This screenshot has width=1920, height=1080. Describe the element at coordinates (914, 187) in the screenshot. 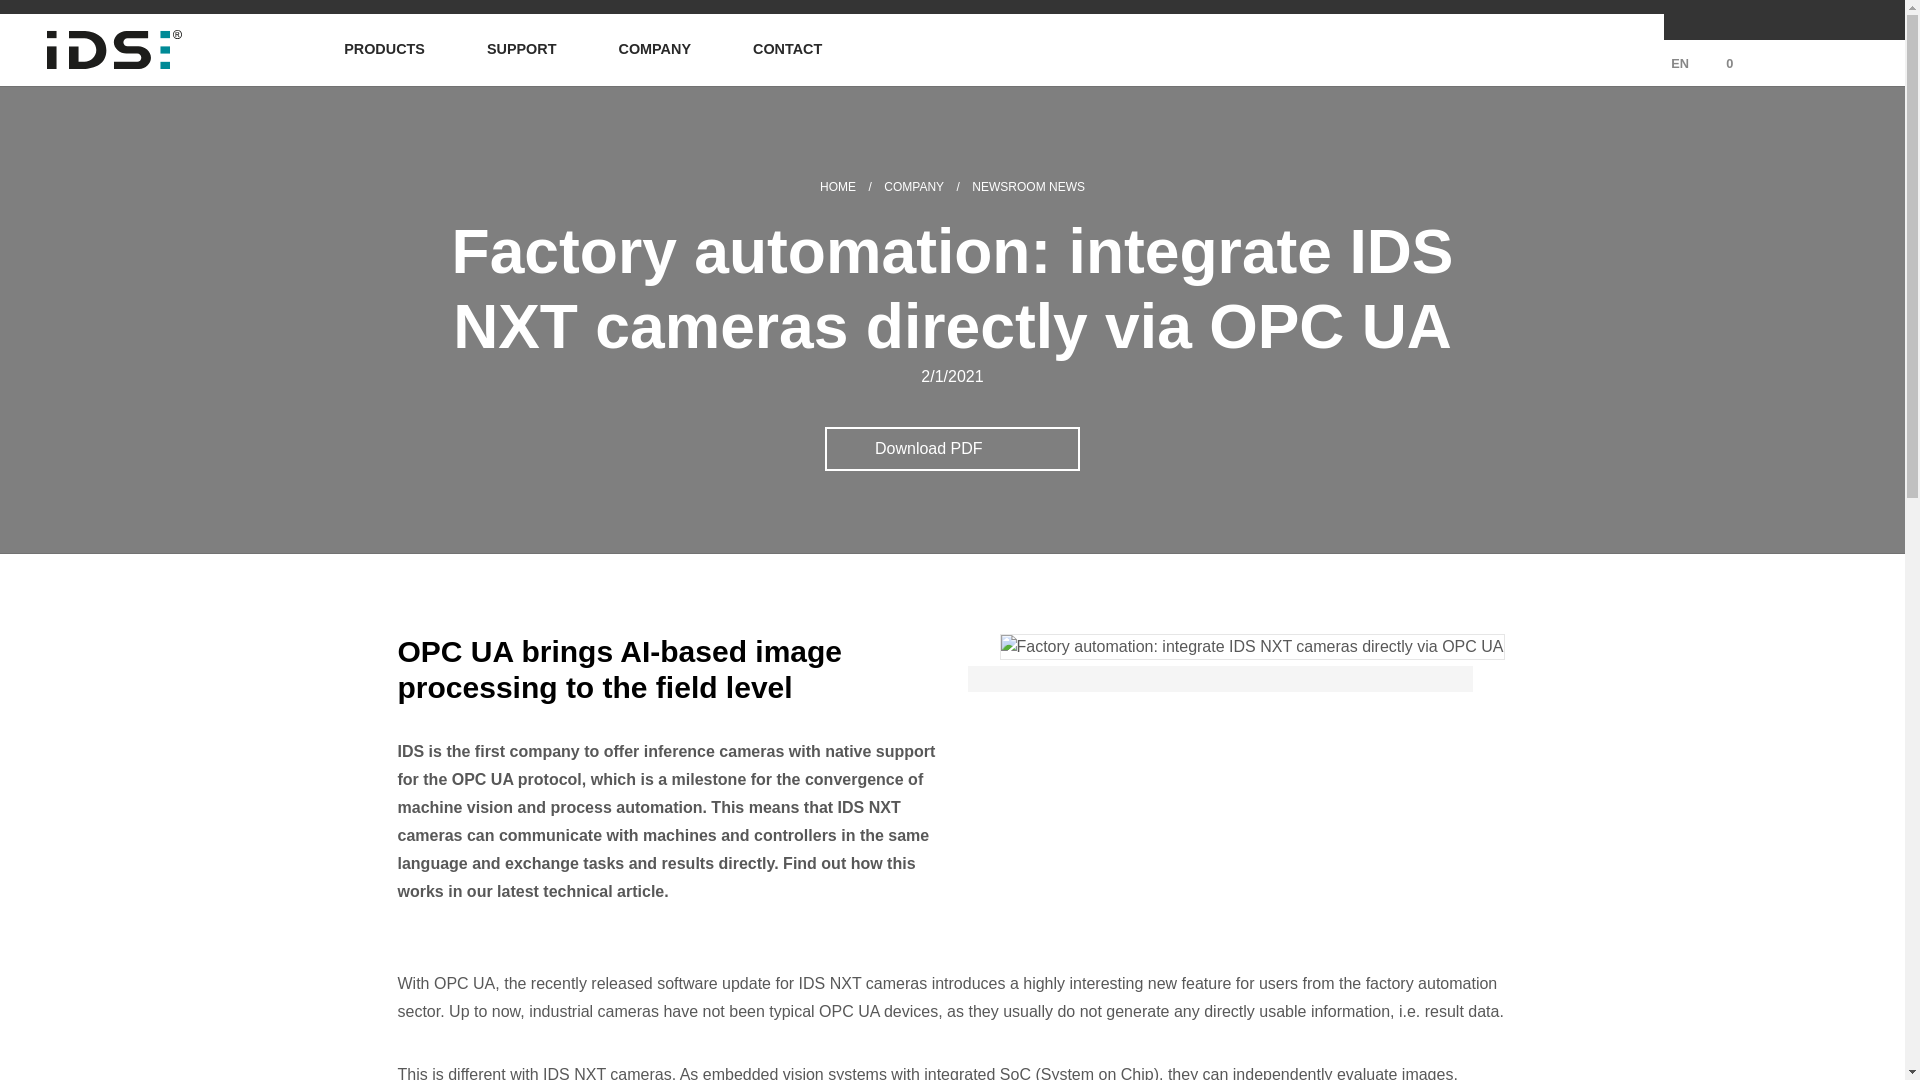

I see `Company` at that location.